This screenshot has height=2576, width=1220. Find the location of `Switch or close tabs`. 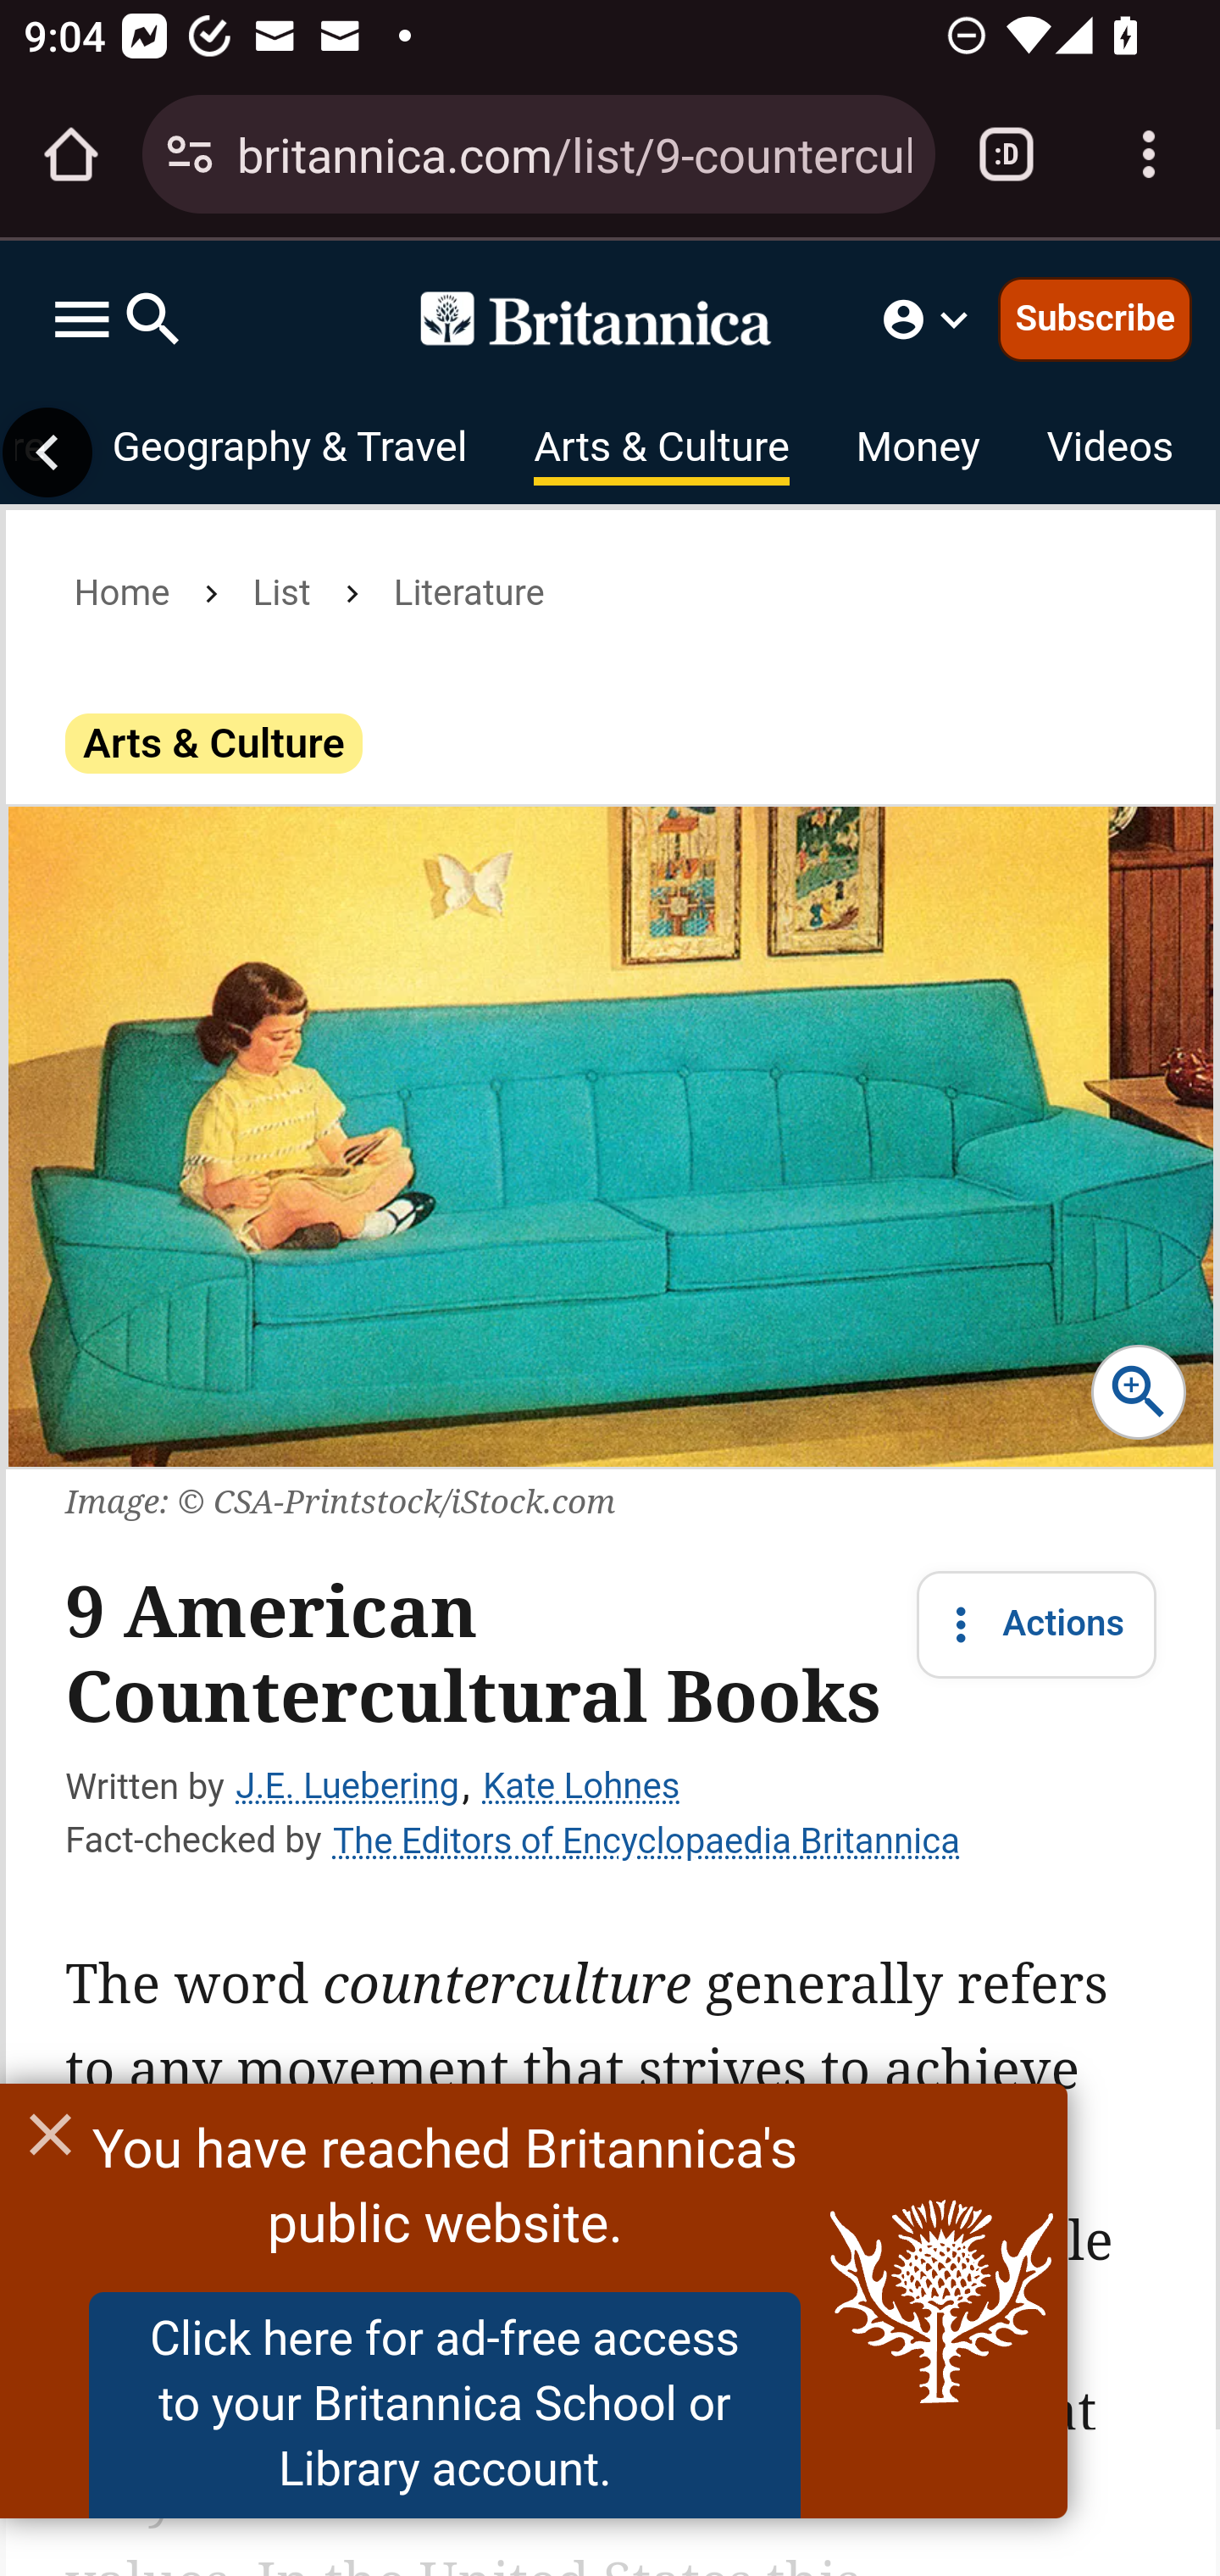

Switch or close tabs is located at coordinates (1006, 154).